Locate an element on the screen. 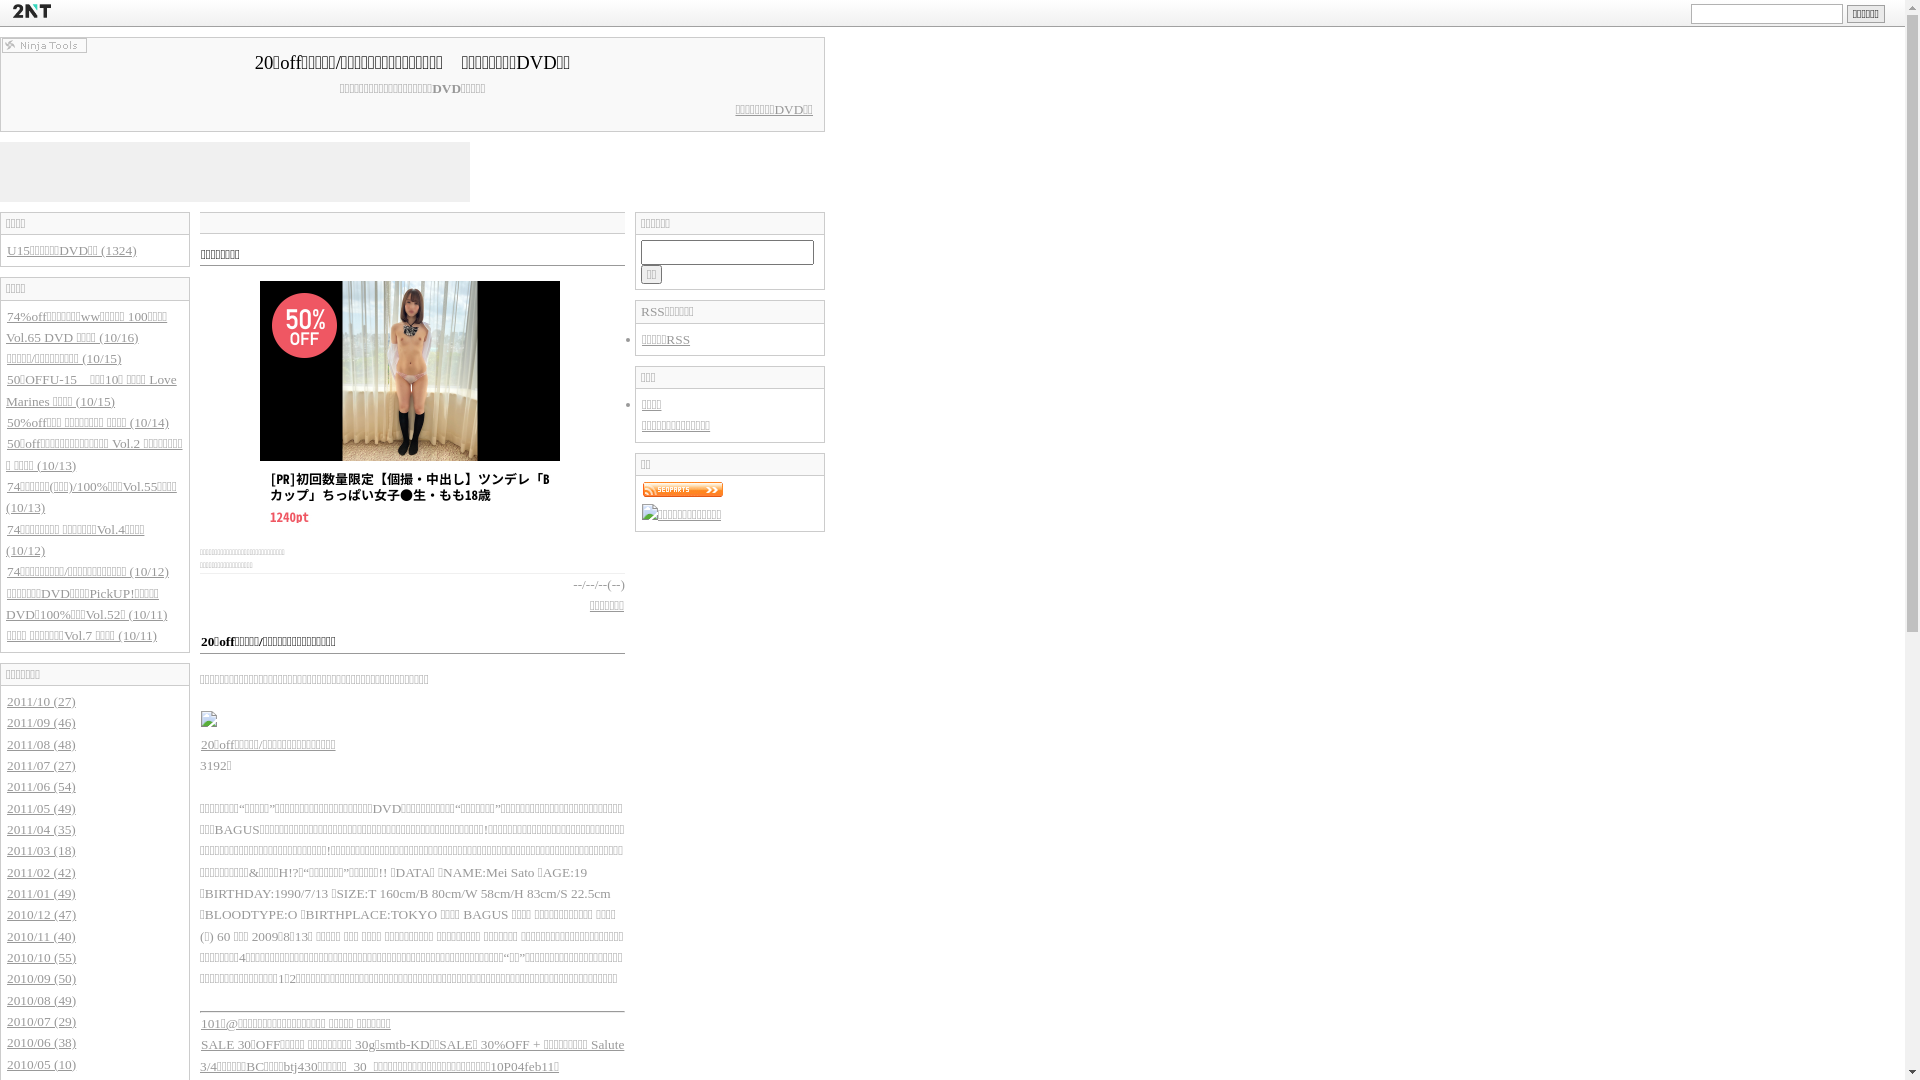 The image size is (1920, 1080). 2011/07 (27) is located at coordinates (42, 766).